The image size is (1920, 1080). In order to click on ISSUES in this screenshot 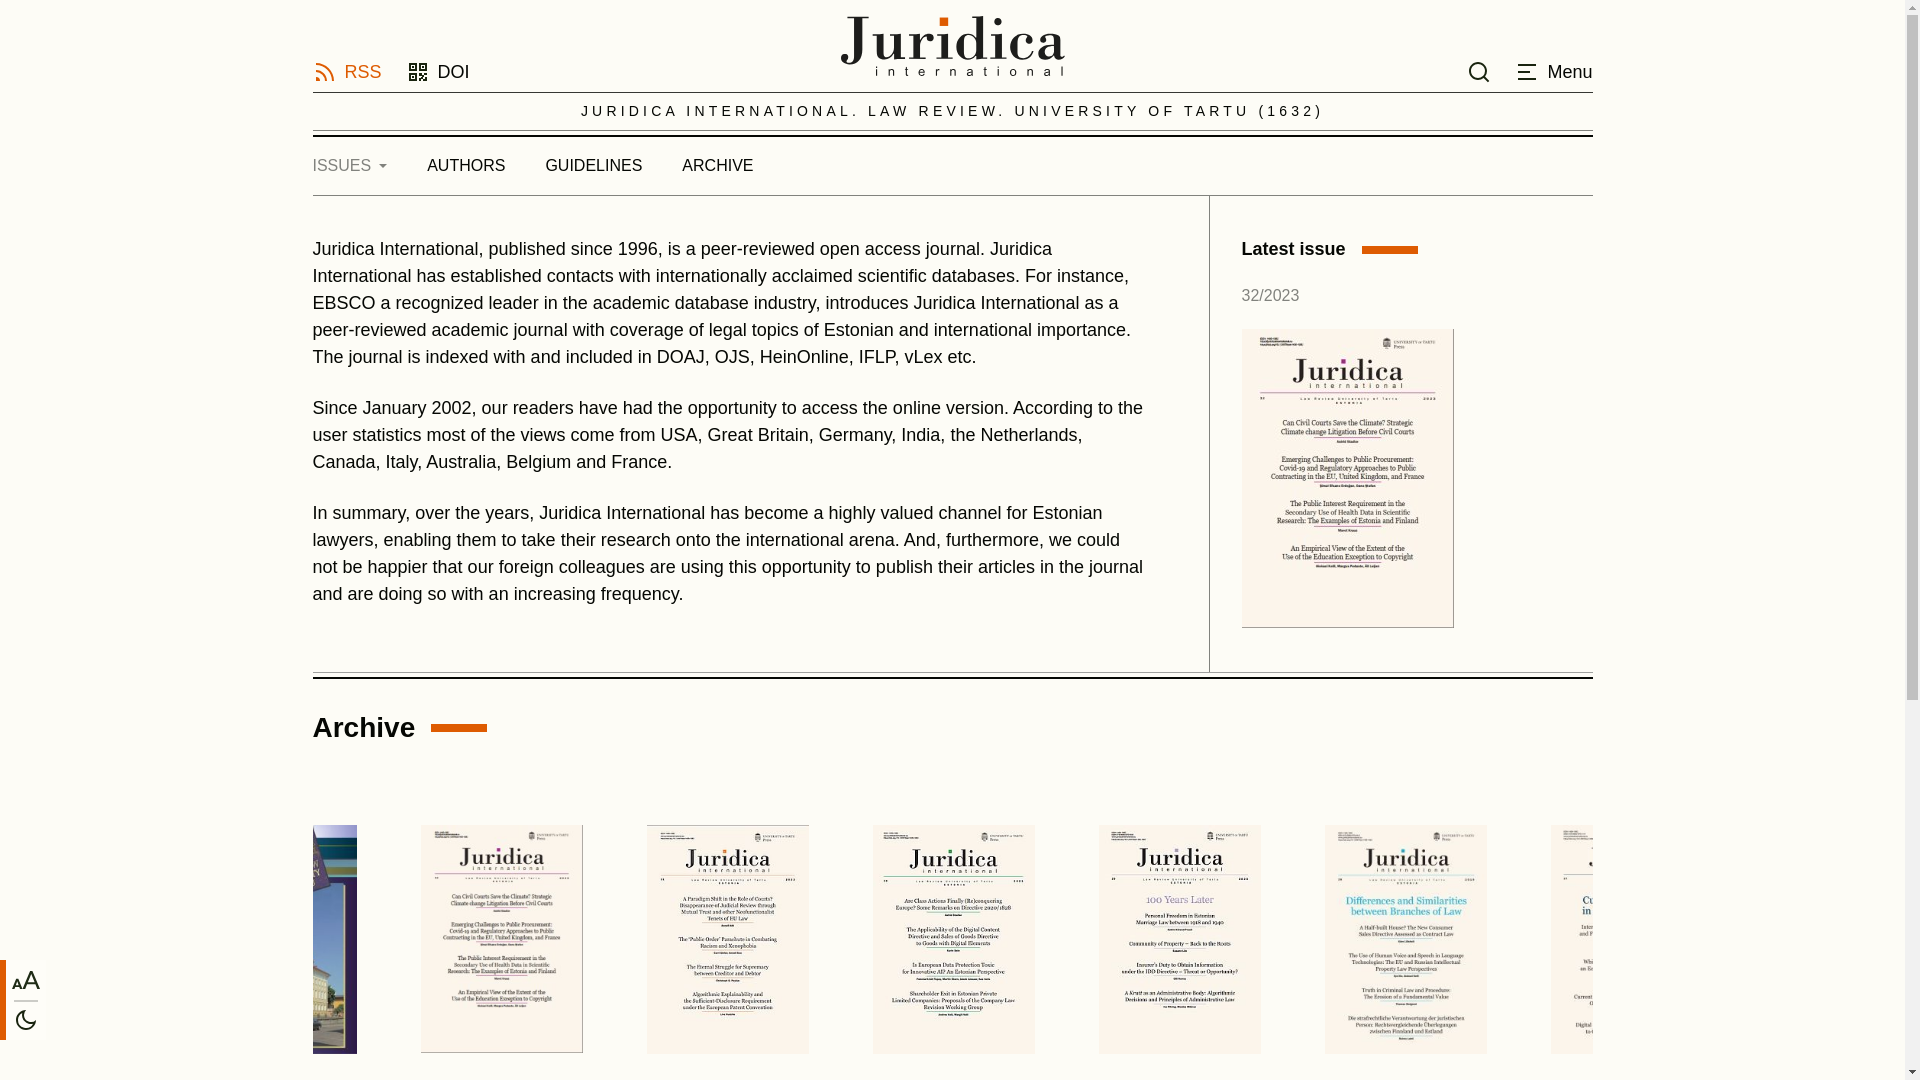, I will do `click(359, 165)`.